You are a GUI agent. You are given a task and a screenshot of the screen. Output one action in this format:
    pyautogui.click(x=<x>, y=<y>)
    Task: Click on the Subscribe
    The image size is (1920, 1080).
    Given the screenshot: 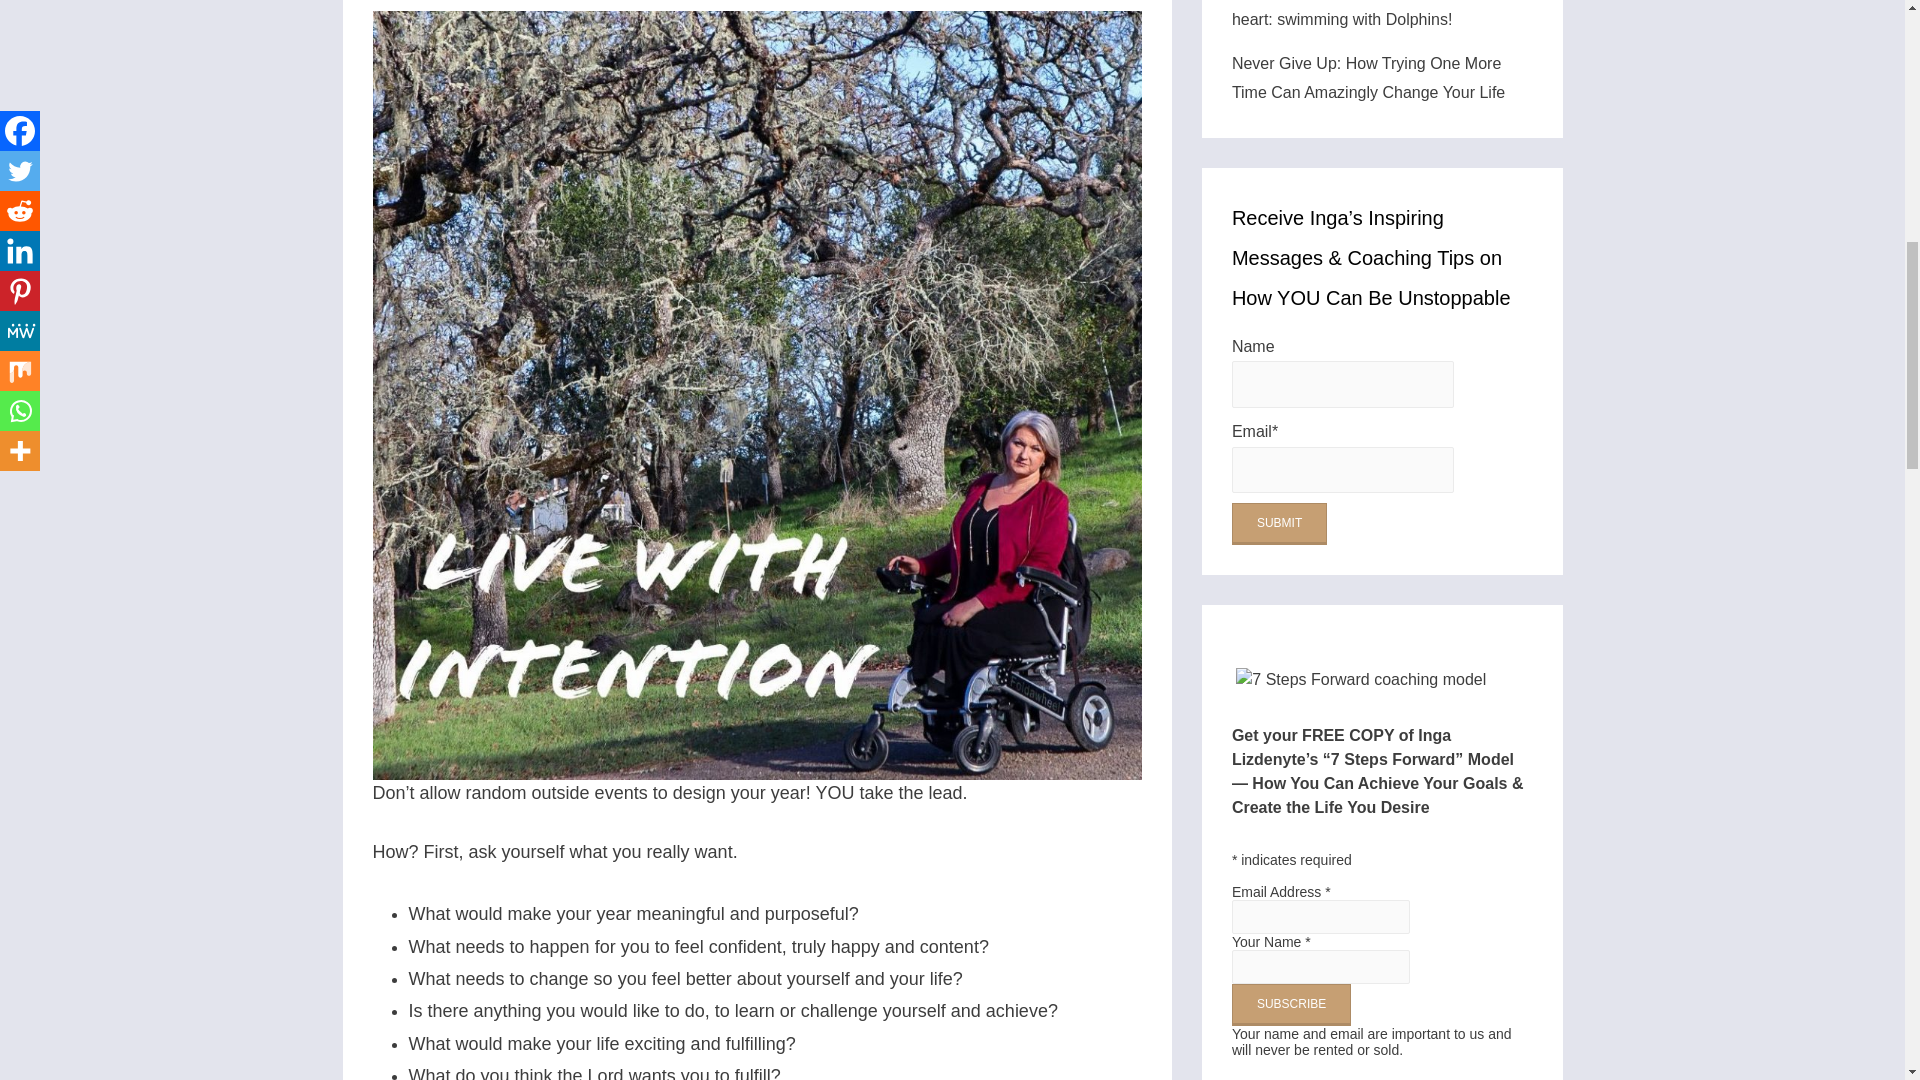 What is the action you would take?
    pyautogui.click(x=1292, y=1004)
    